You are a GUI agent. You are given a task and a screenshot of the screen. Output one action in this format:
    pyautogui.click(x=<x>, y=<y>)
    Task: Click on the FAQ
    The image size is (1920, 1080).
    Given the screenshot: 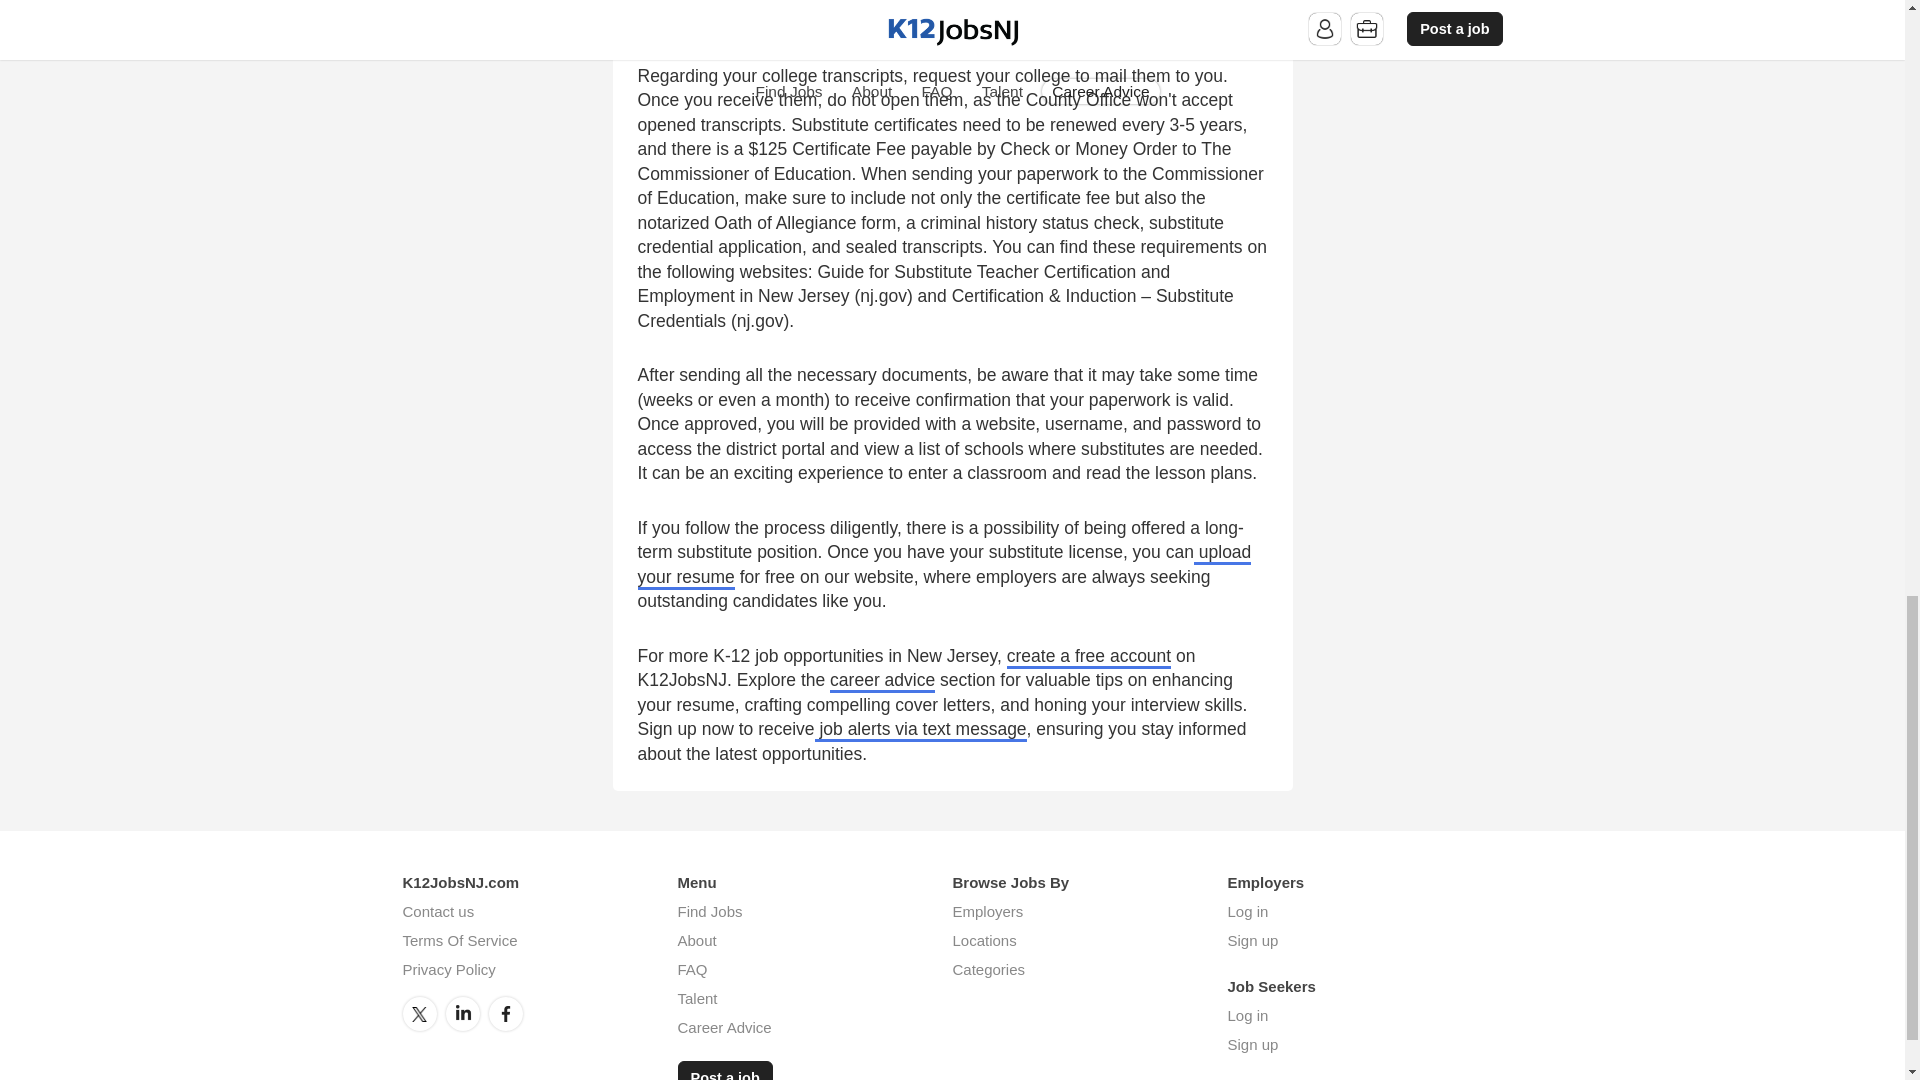 What is the action you would take?
    pyautogui.click(x=692, y=970)
    